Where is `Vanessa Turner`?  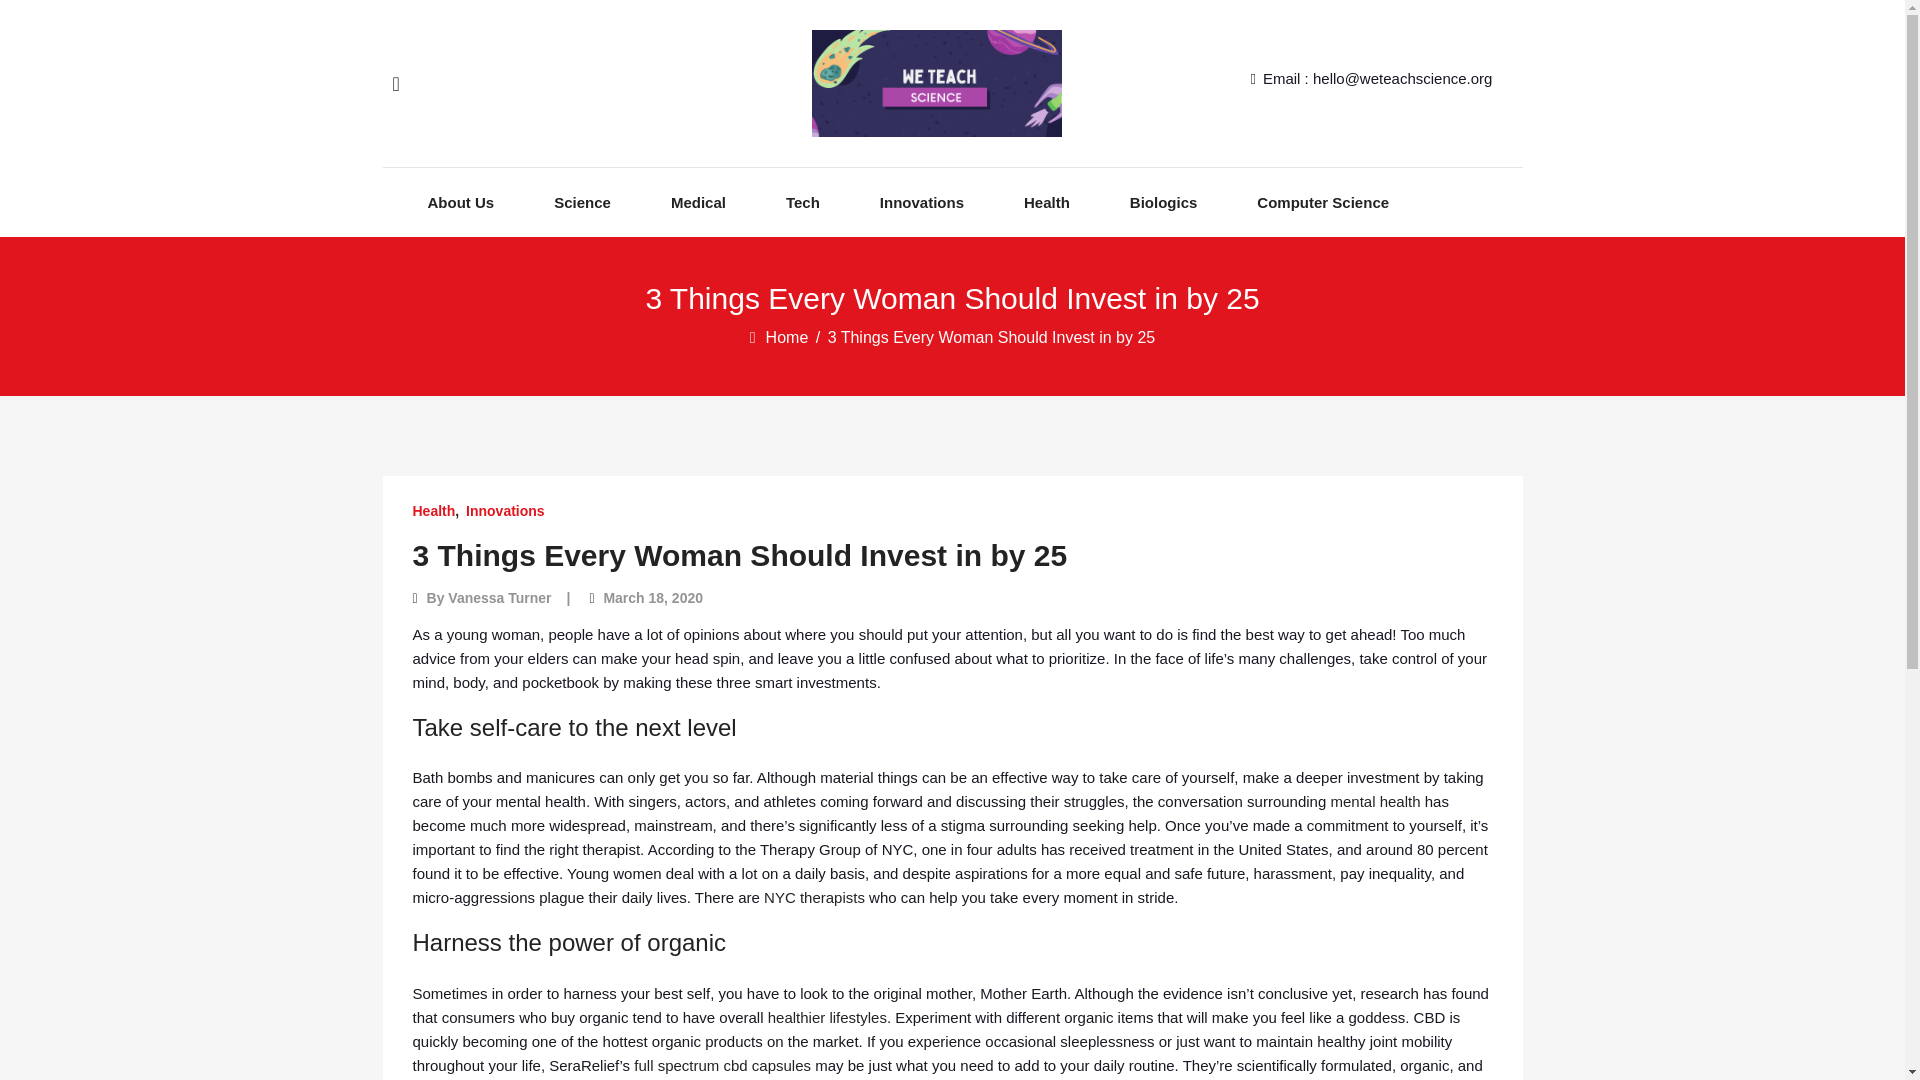
Vanessa Turner is located at coordinates (499, 597).